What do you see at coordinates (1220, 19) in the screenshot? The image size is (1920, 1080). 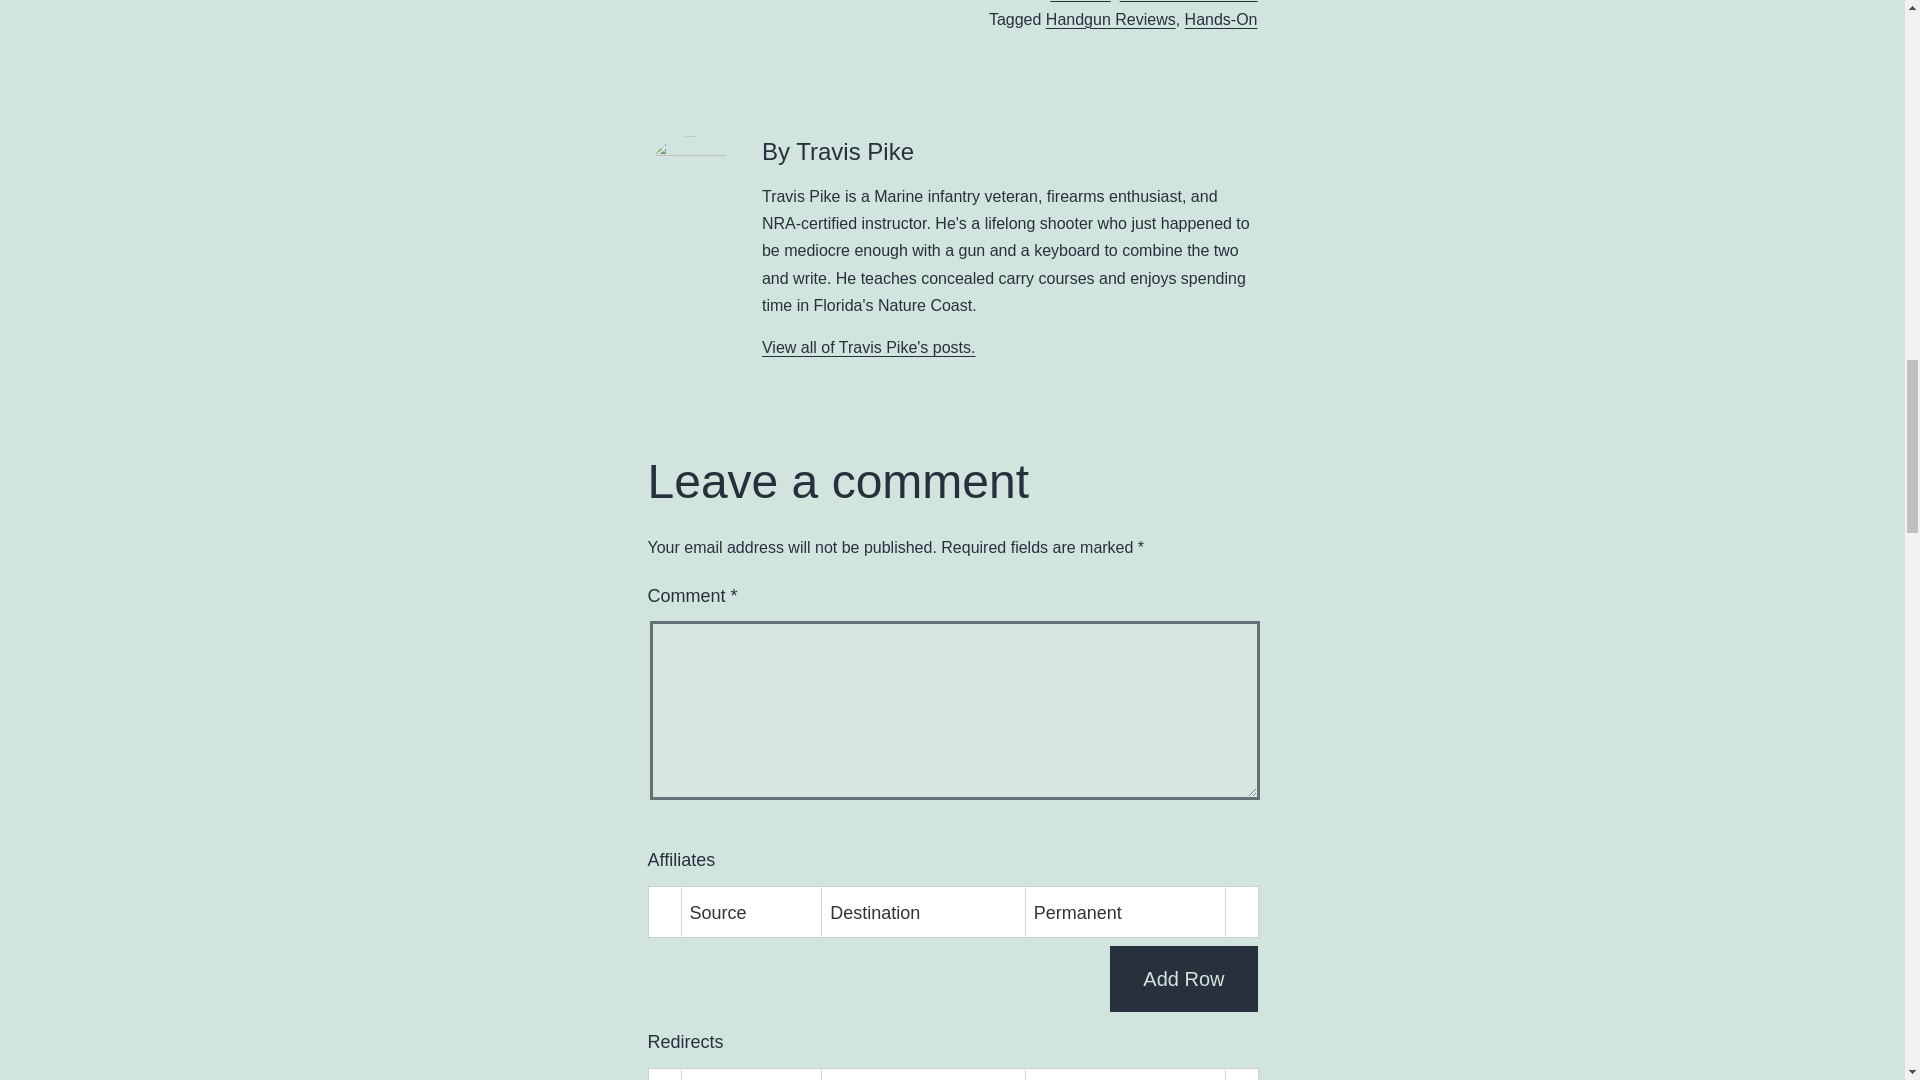 I see `Hands-On` at bounding box center [1220, 19].